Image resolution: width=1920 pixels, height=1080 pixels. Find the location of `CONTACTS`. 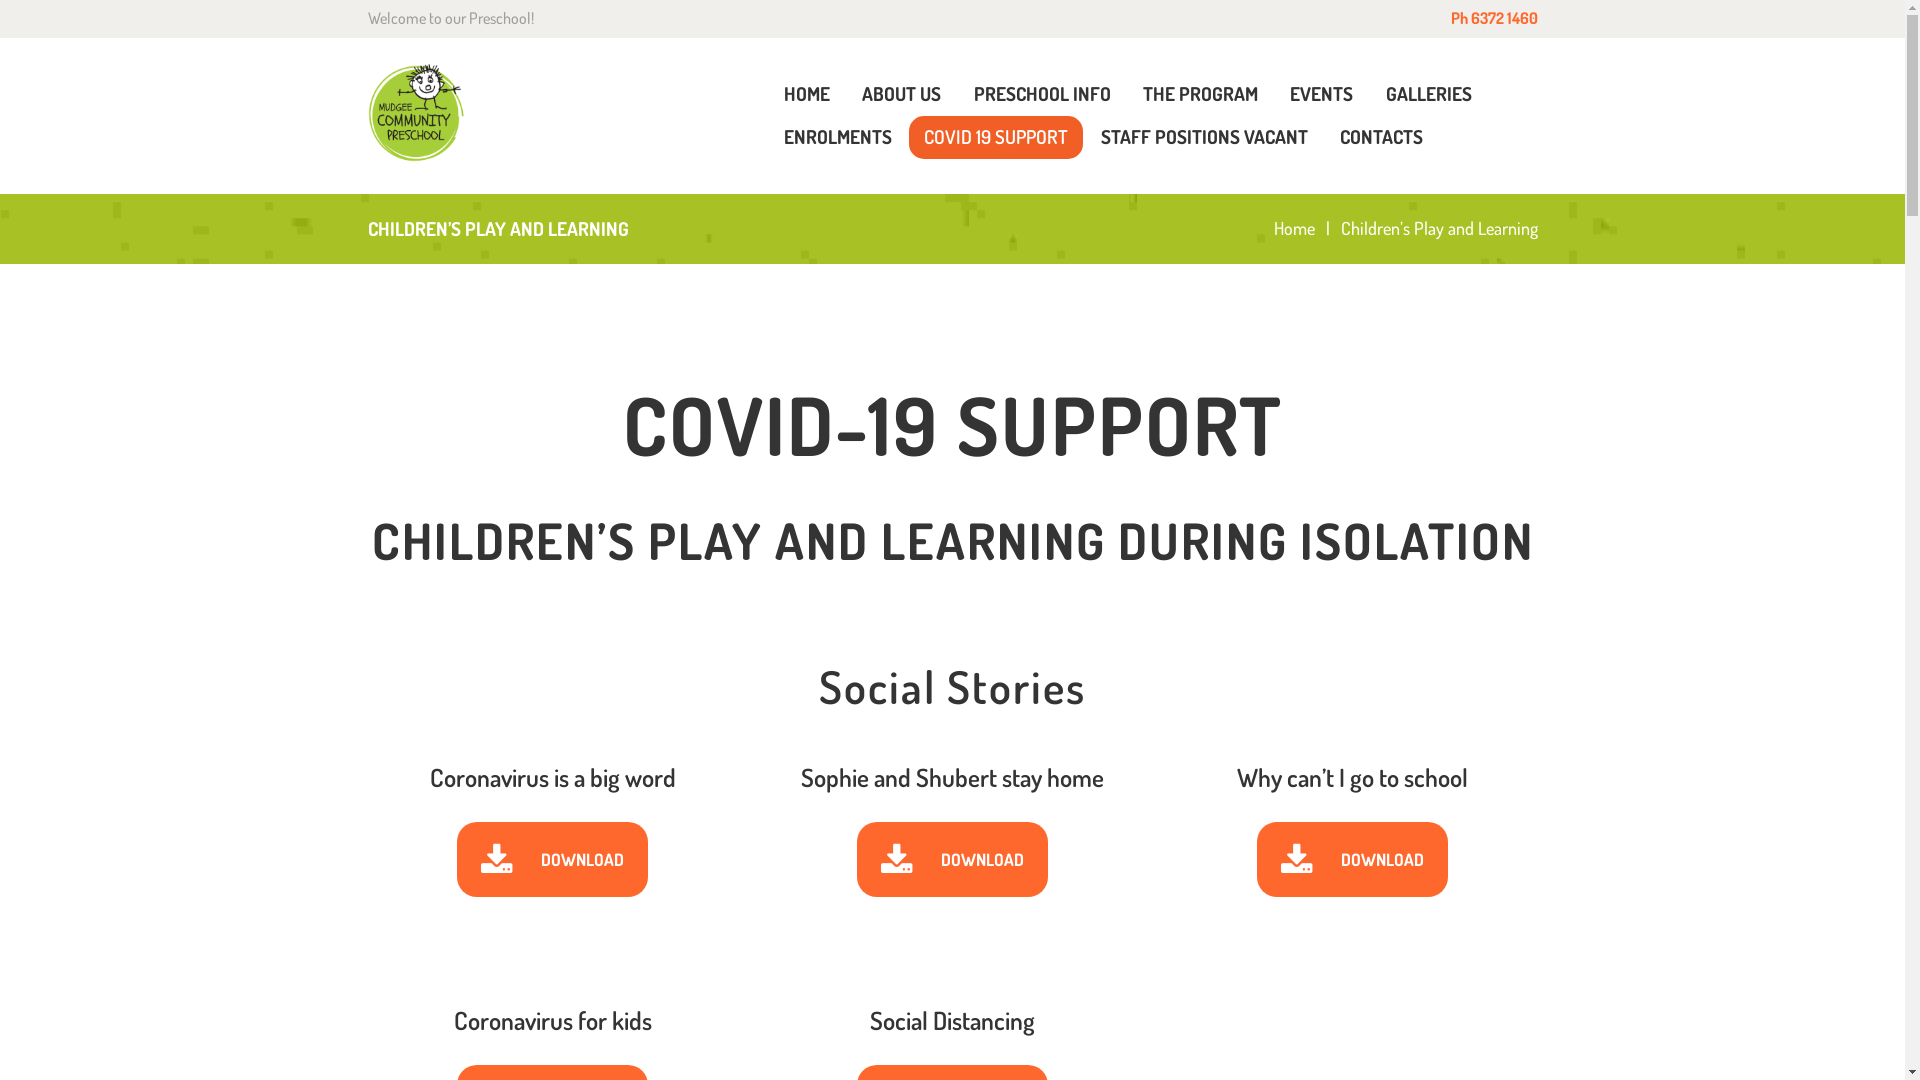

CONTACTS is located at coordinates (1382, 138).